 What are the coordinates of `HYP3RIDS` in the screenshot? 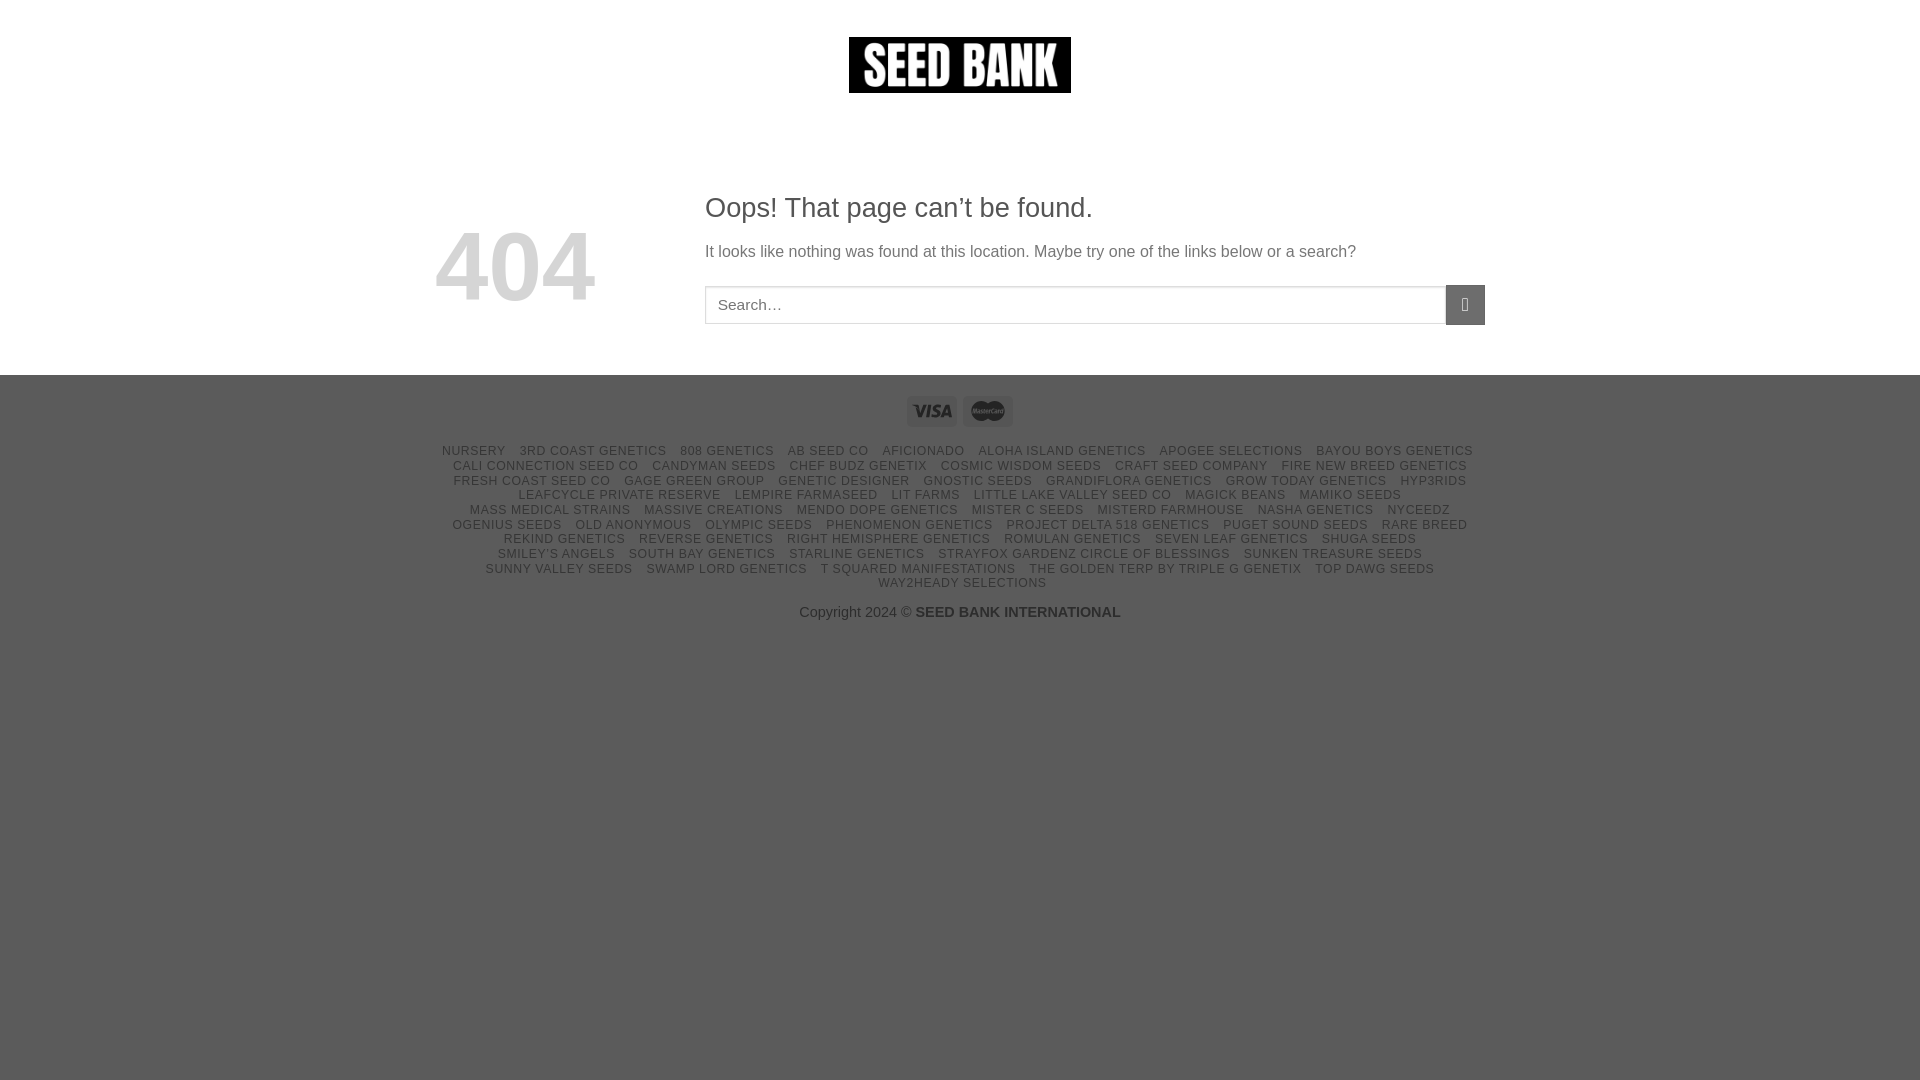 It's located at (1432, 481).